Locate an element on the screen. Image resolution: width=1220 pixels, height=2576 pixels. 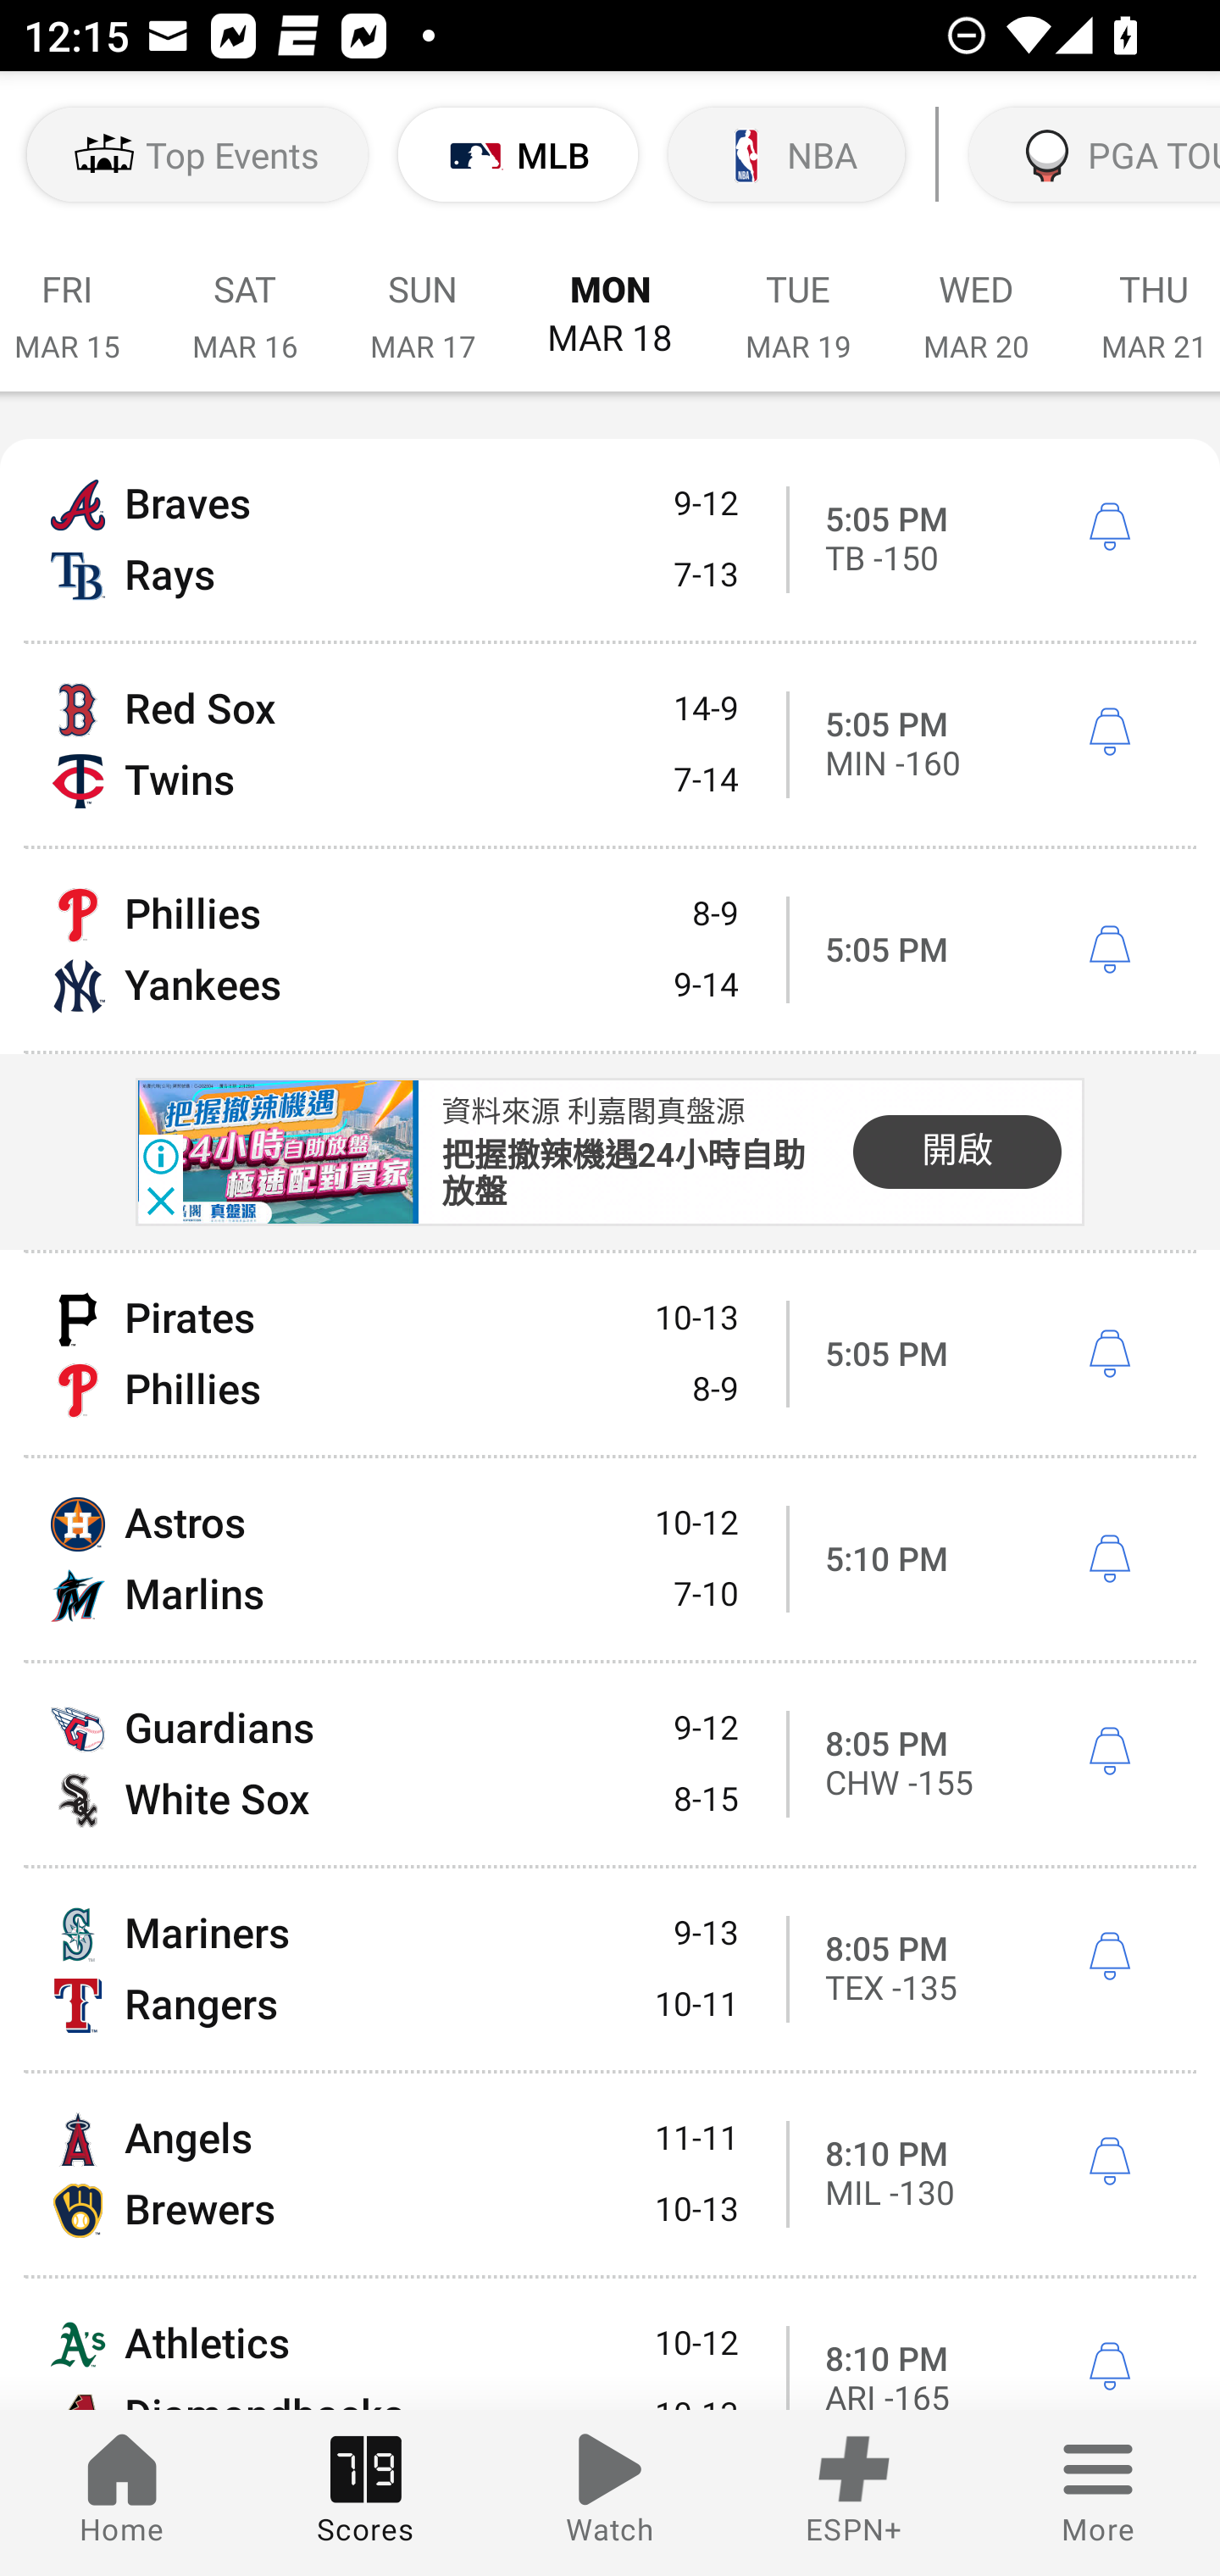
SAT MAR 16 is located at coordinates (245, 298).